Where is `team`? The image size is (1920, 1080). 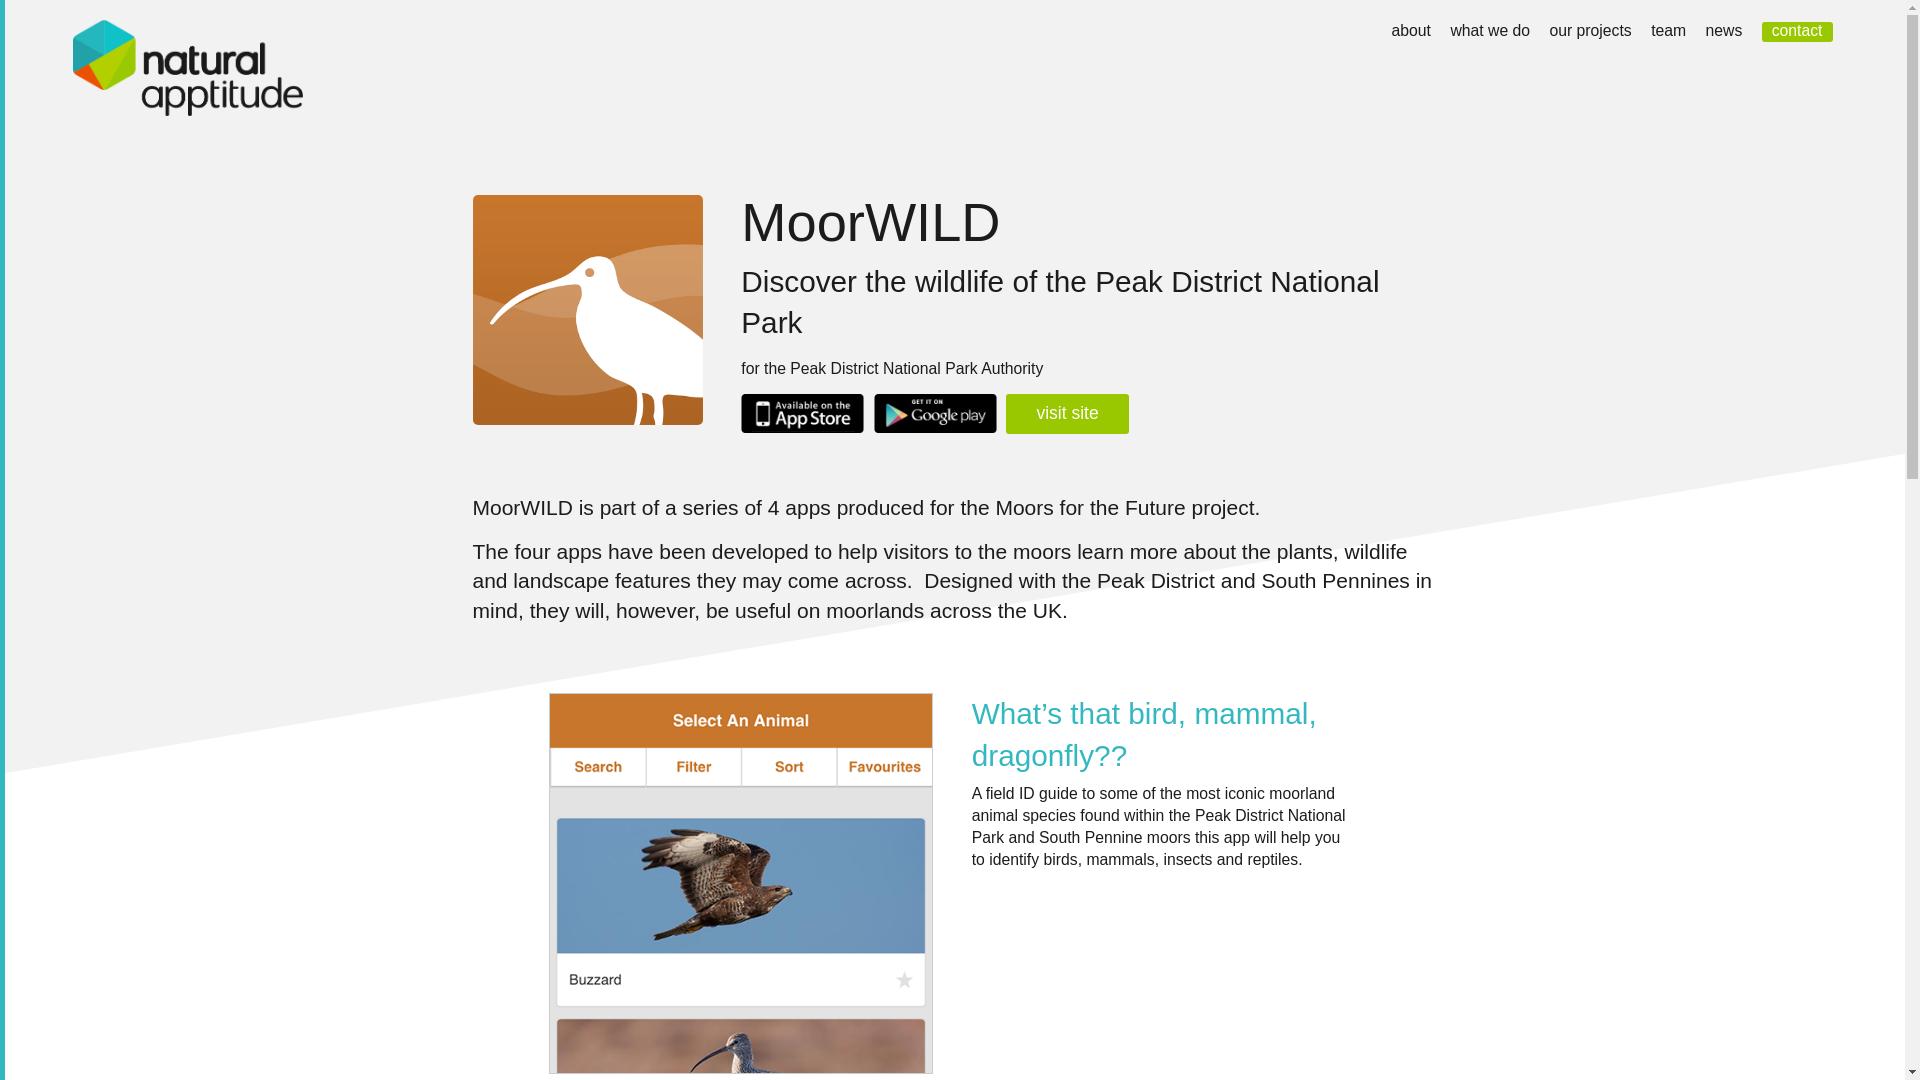
team is located at coordinates (1668, 30).